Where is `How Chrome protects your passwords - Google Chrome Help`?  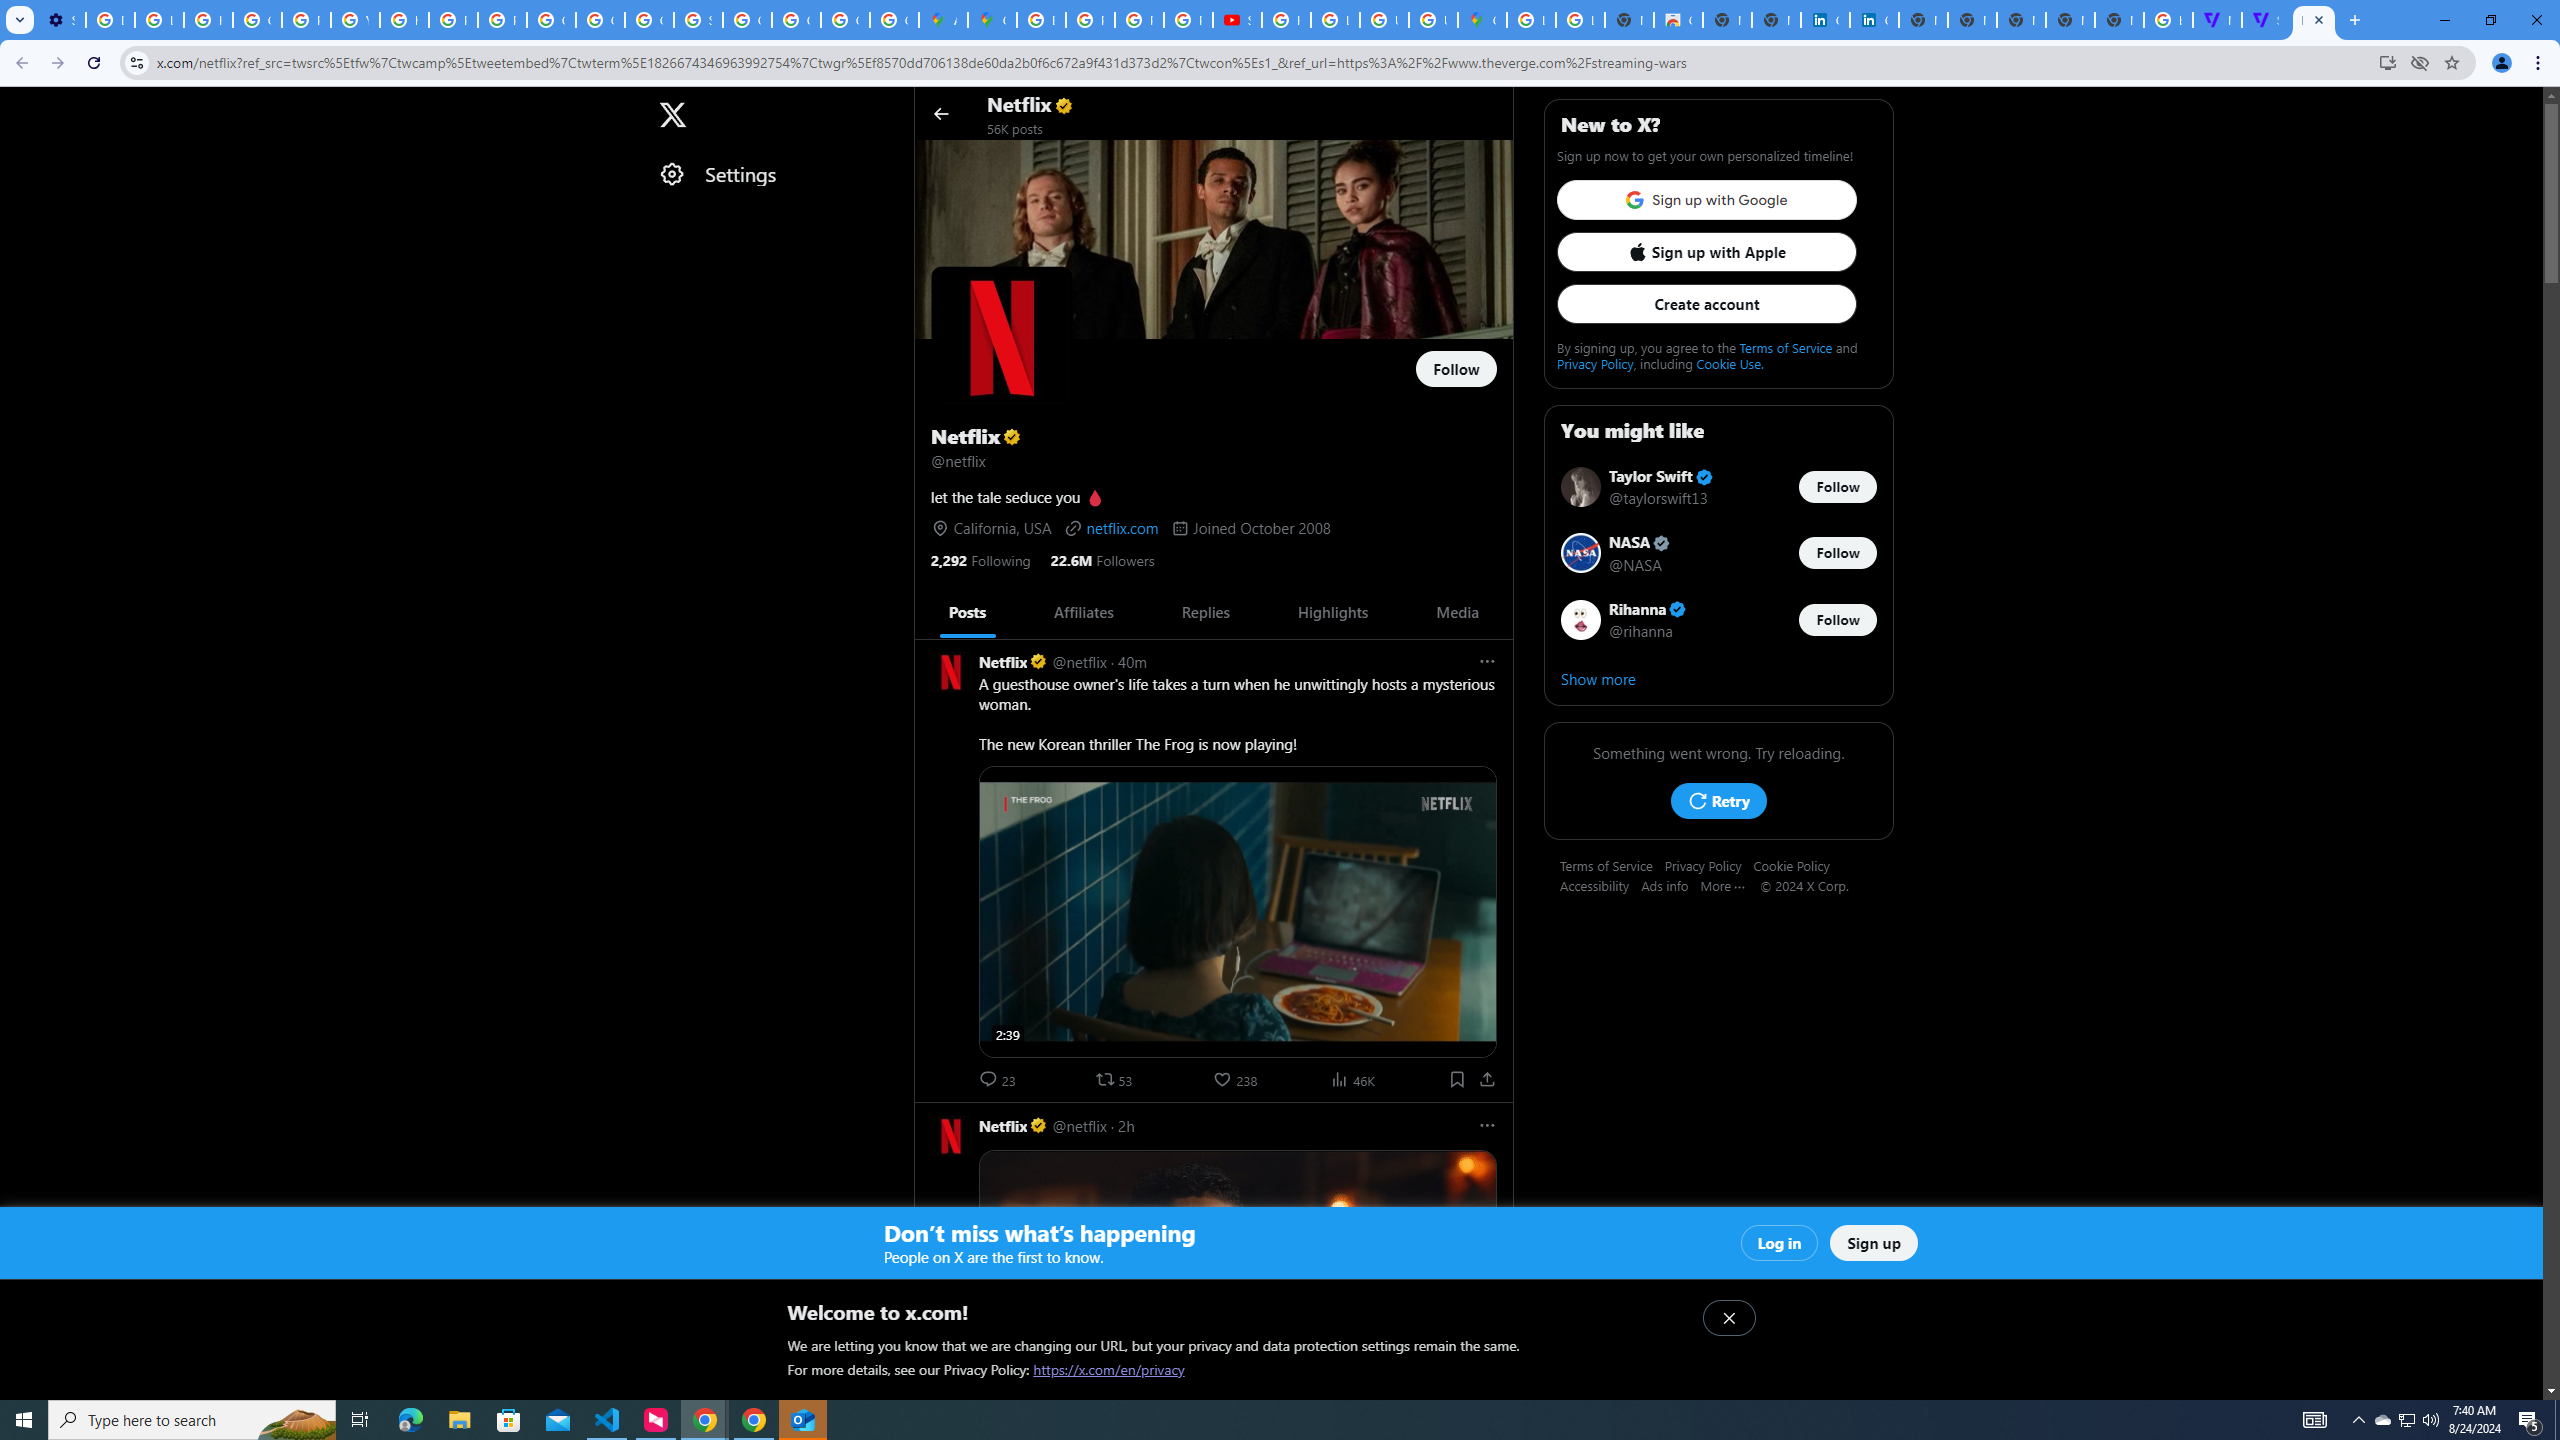
How Chrome protects your passwords - Google Chrome Help is located at coordinates (1286, 20).